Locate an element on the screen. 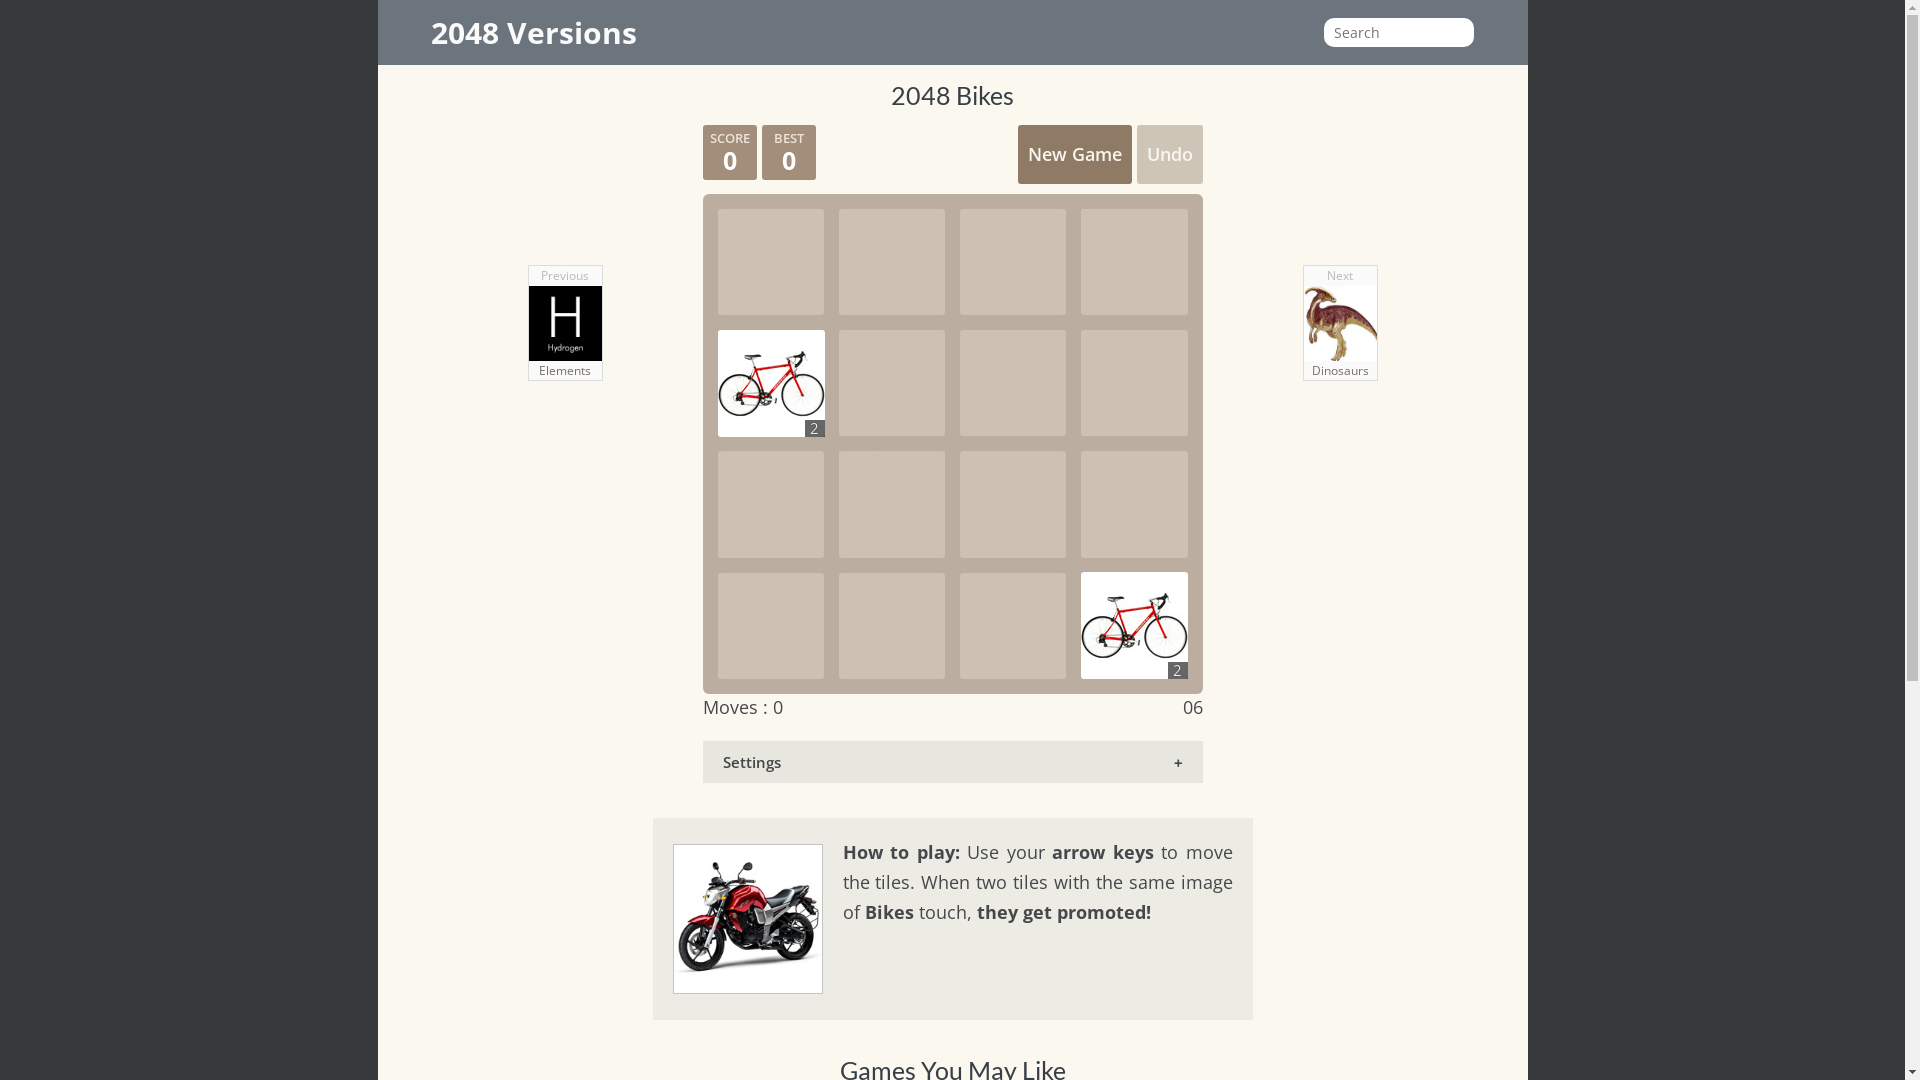 The width and height of the screenshot is (1920, 1080). Settings is located at coordinates (952, 762).